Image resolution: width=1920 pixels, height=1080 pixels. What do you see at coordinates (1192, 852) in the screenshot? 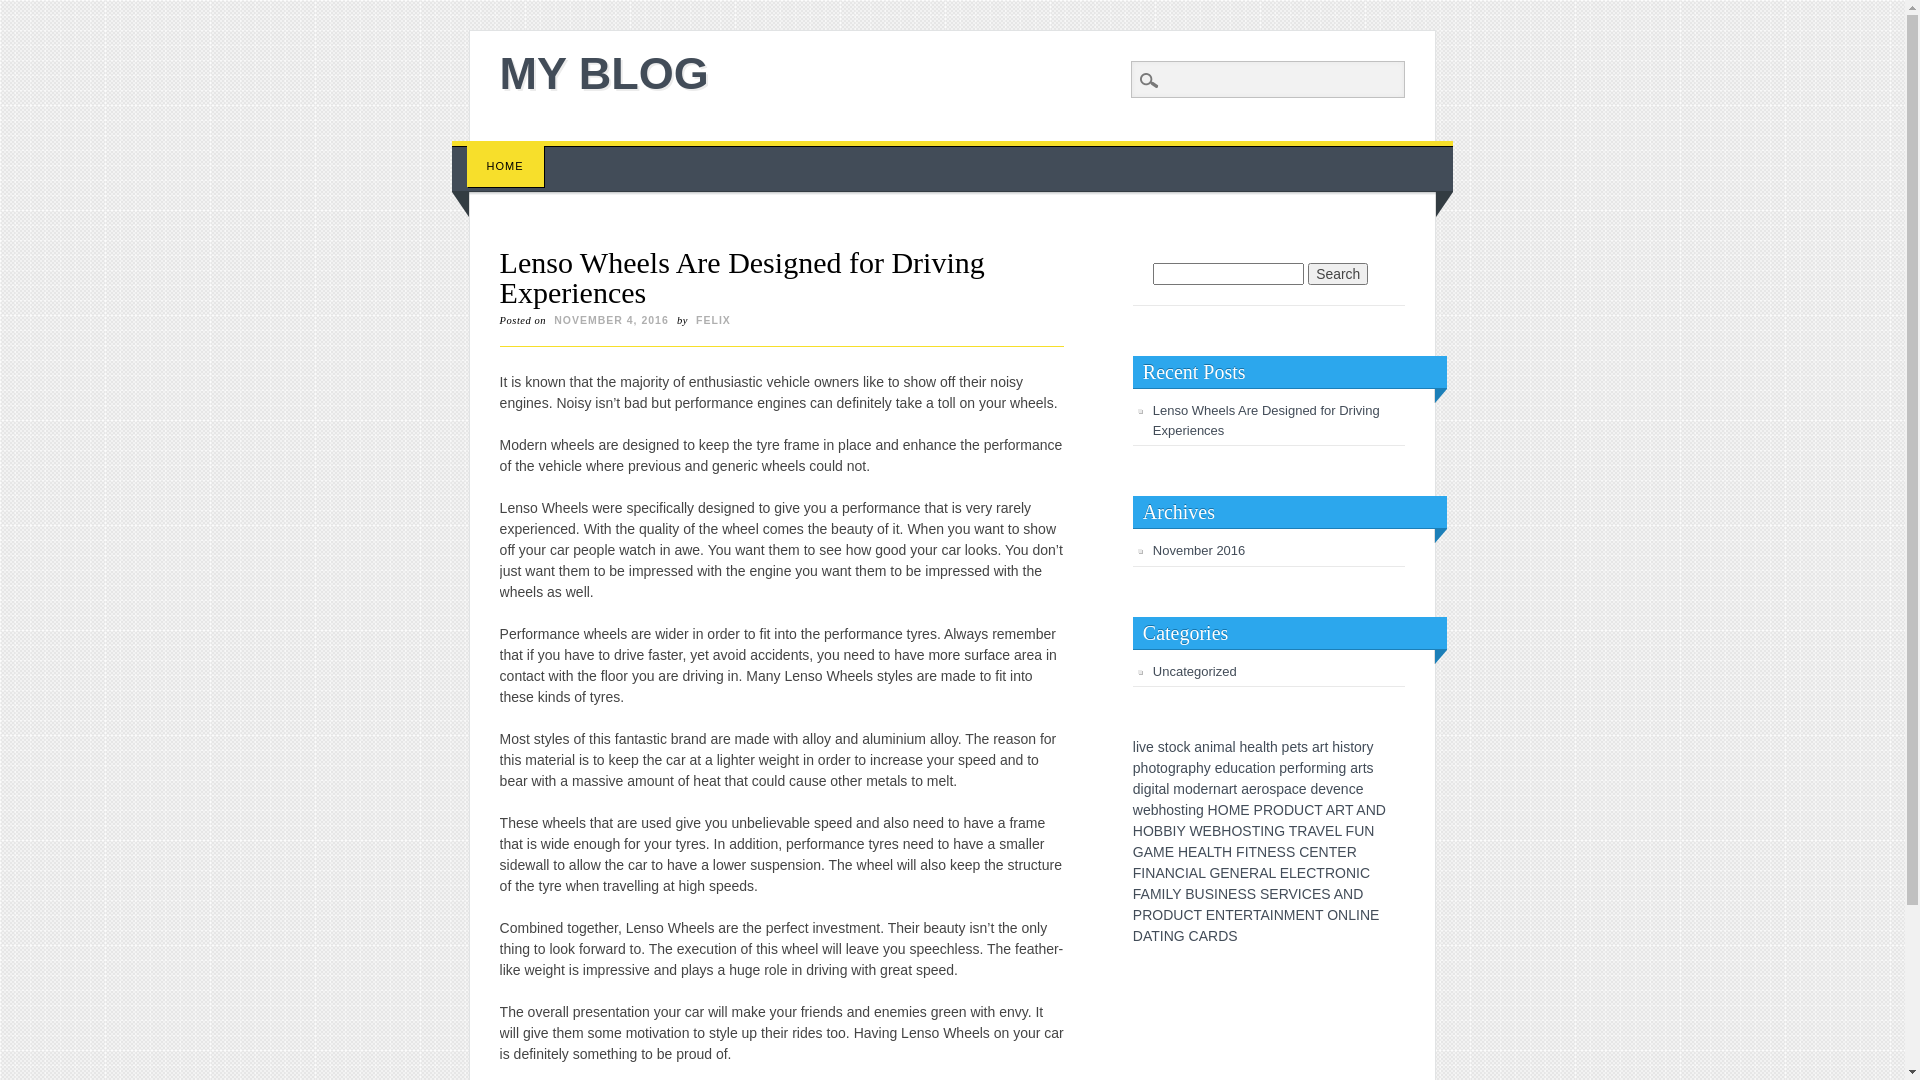
I see `E` at bounding box center [1192, 852].